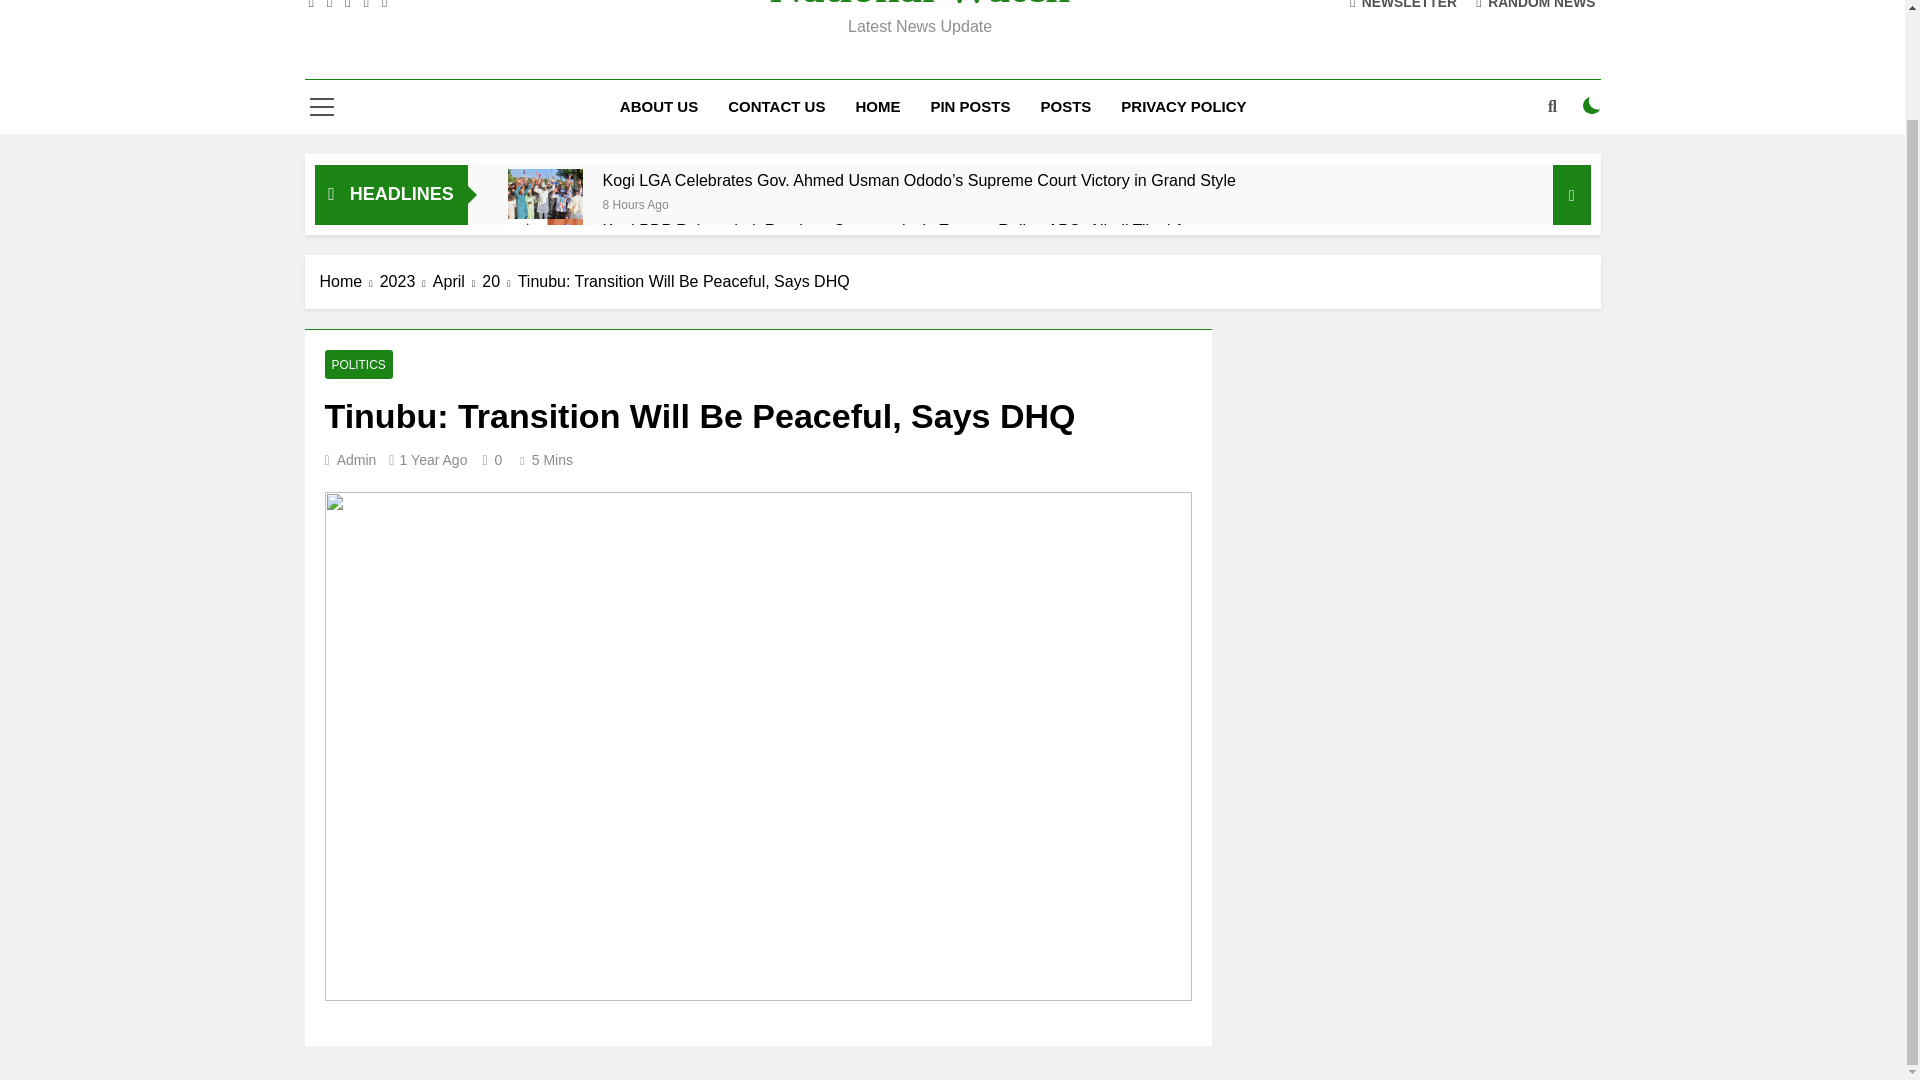 The height and width of the screenshot is (1080, 1920). I want to click on 8 Hours Ago, so click(635, 203).